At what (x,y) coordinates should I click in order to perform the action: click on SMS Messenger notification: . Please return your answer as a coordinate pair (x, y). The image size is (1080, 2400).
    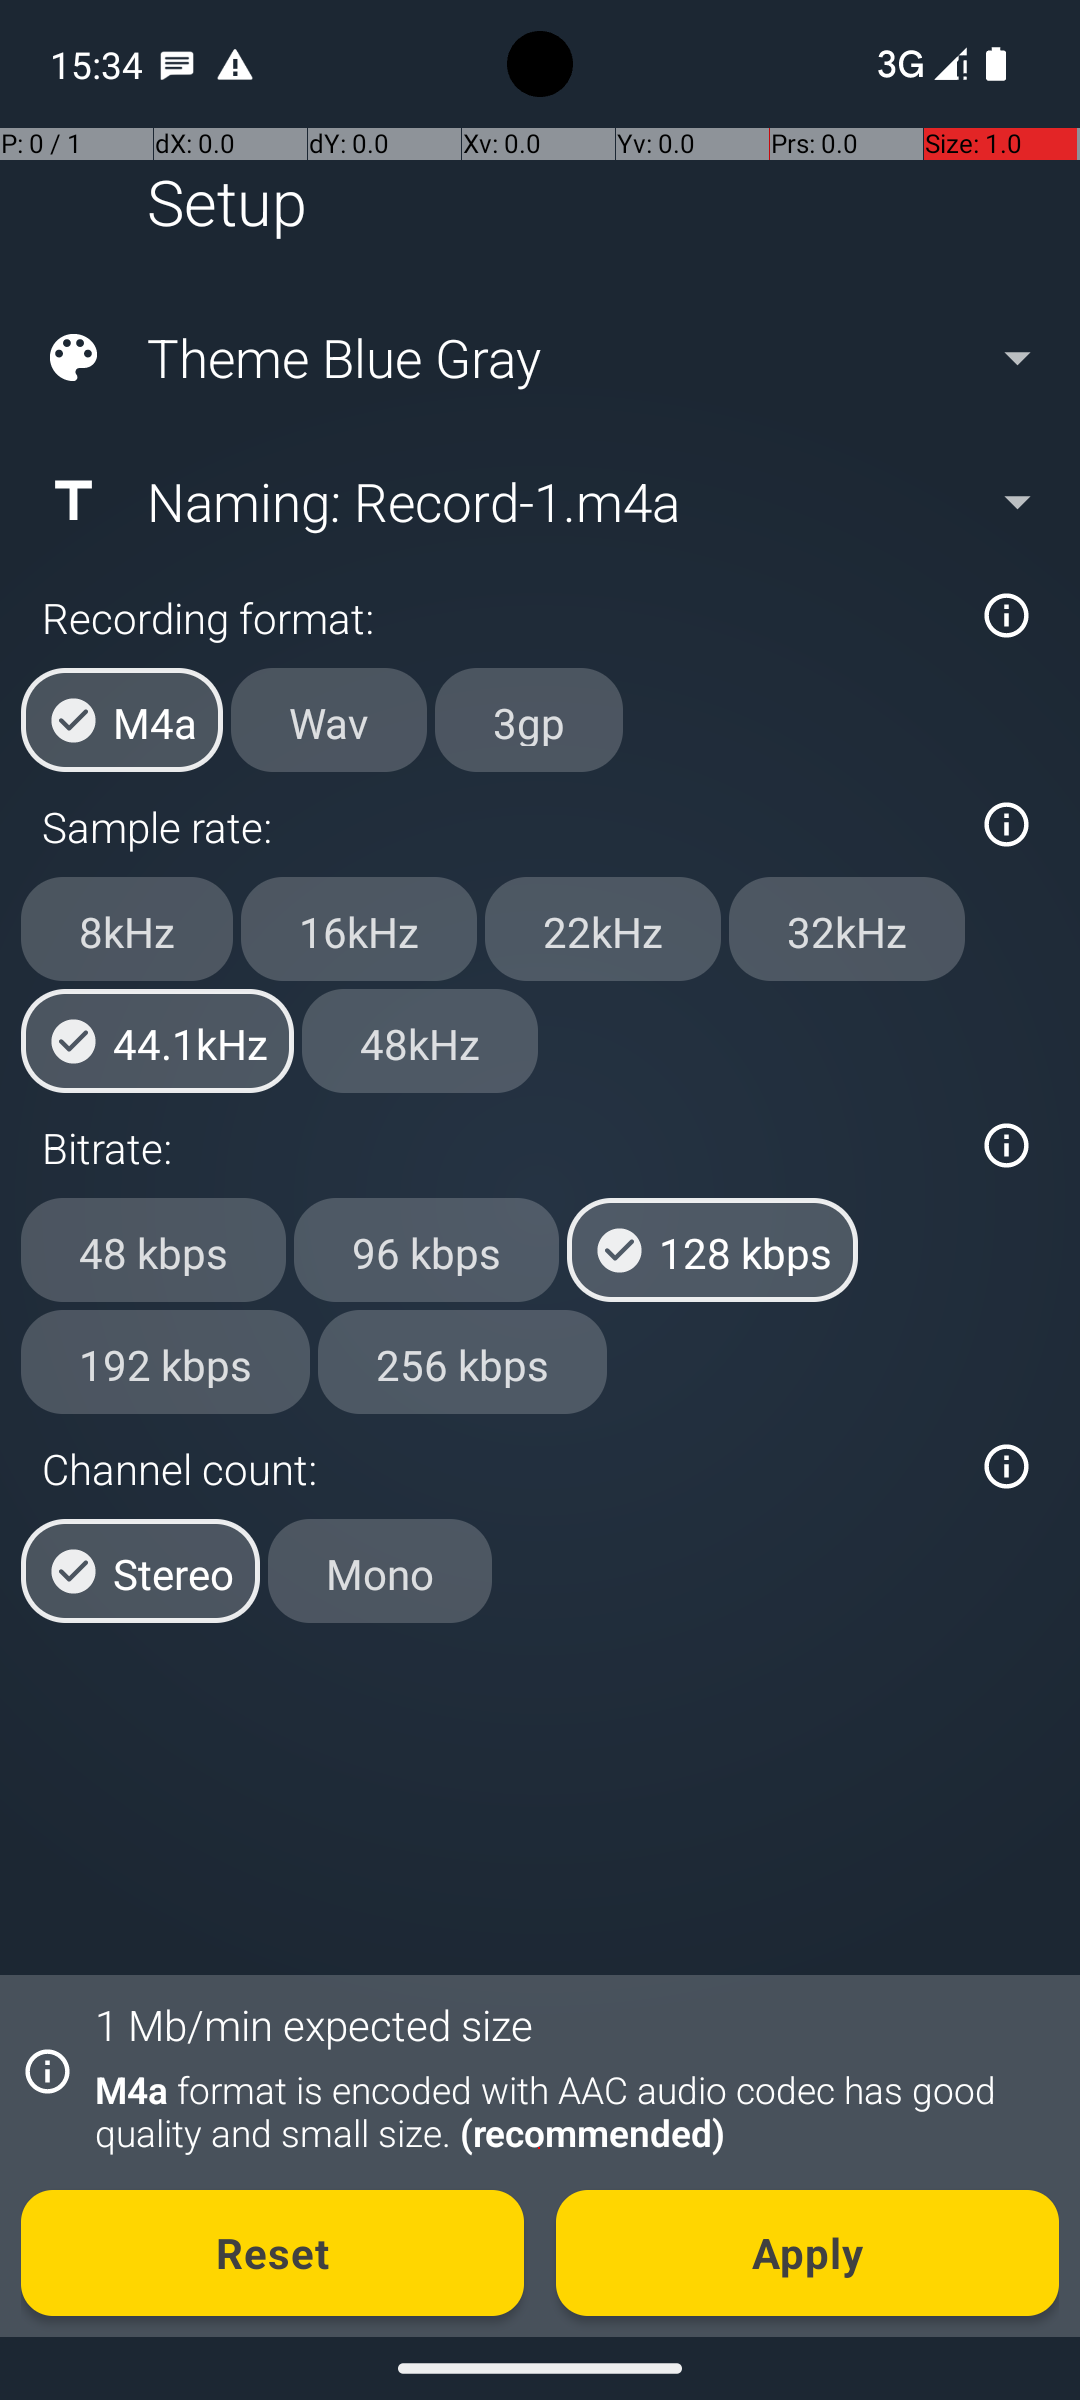
    Looking at the image, I should click on (177, 64).